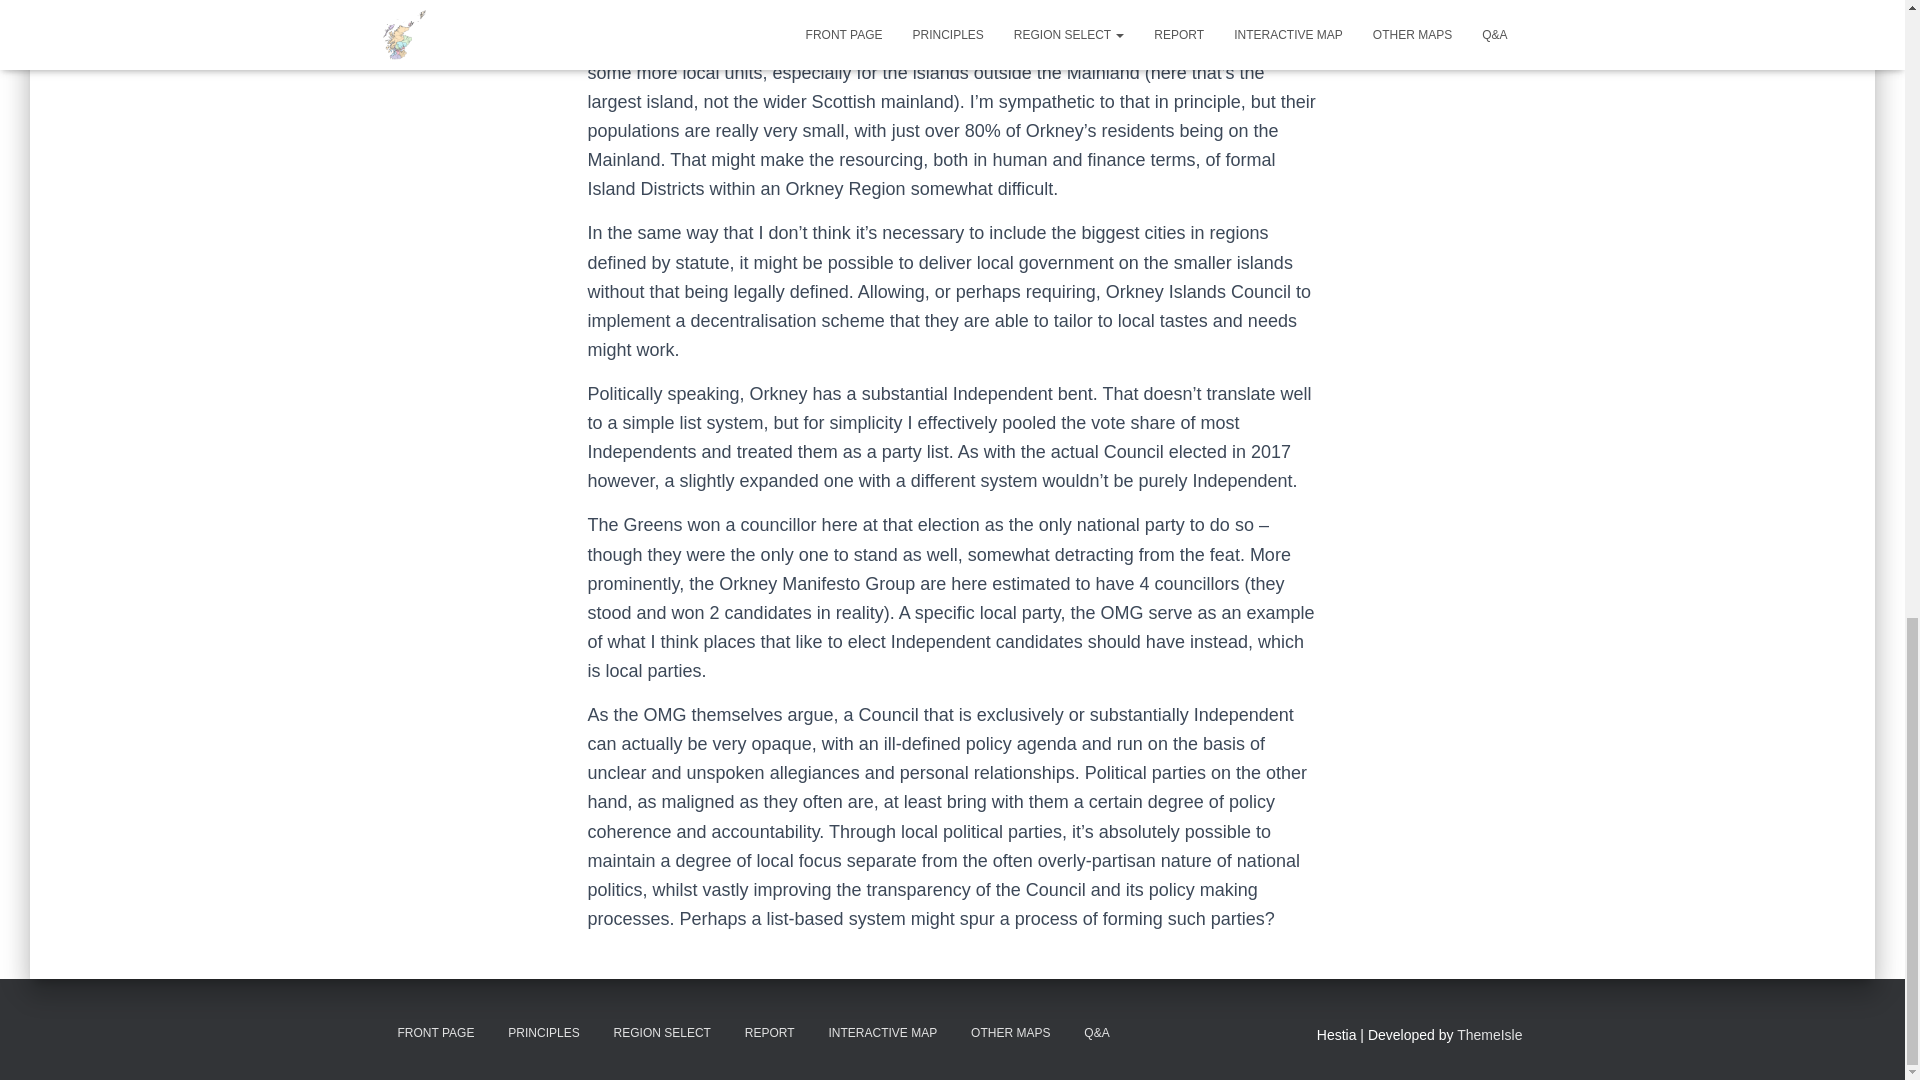  What do you see at coordinates (662, 1033) in the screenshot?
I see `REGION SELECT` at bounding box center [662, 1033].